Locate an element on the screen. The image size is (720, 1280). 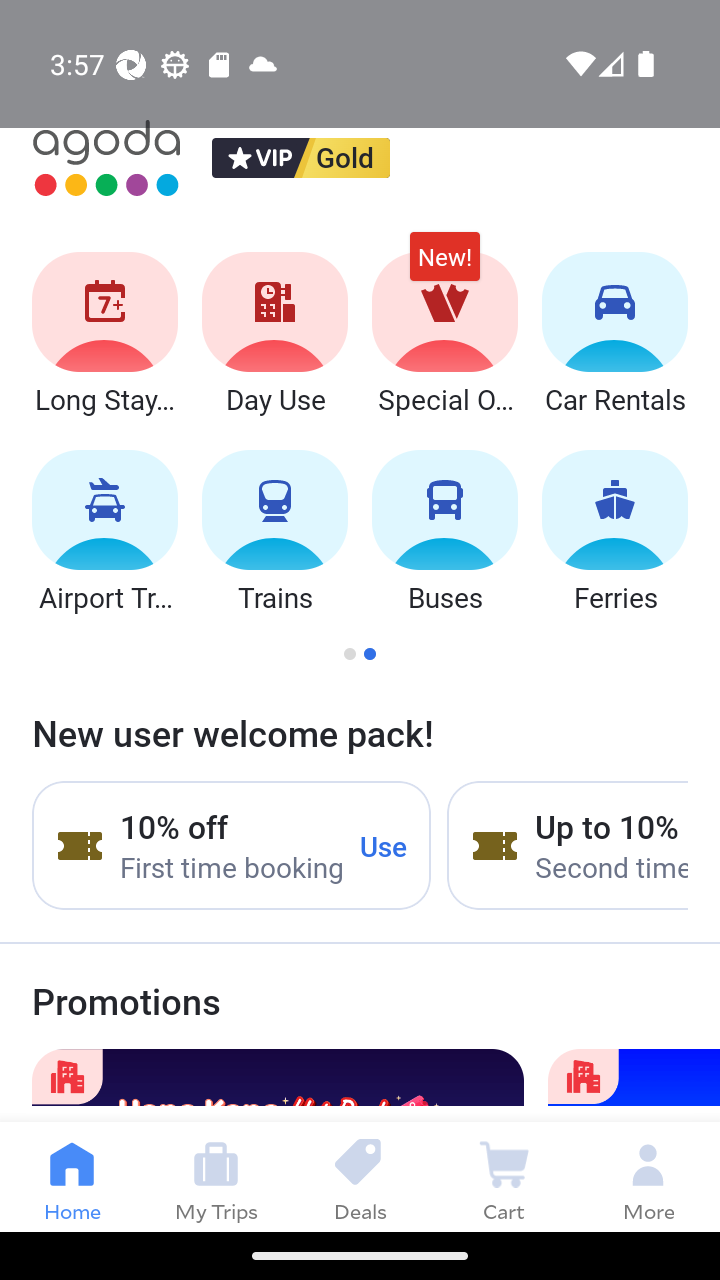
My Trips is located at coordinates (216, 1176).